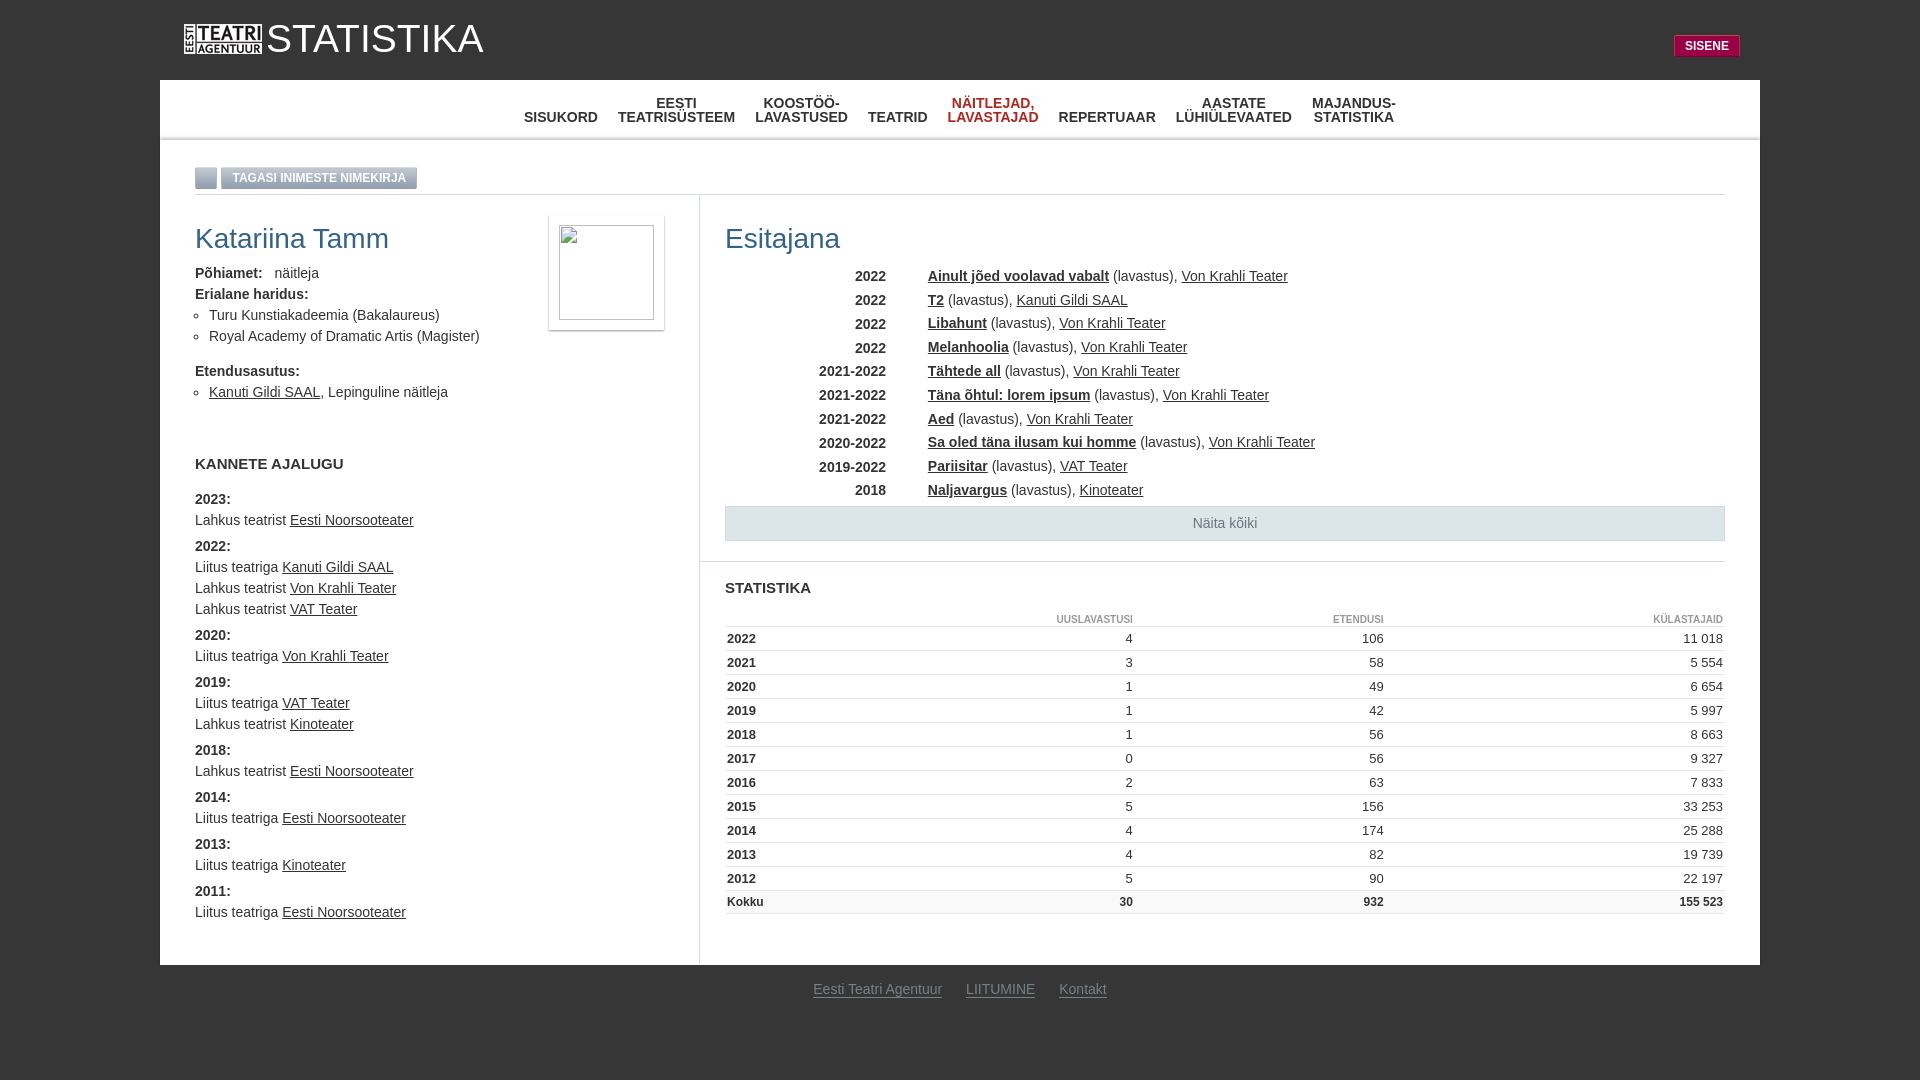  I want to click on Kanuti Gildi SAAL, so click(338, 567).